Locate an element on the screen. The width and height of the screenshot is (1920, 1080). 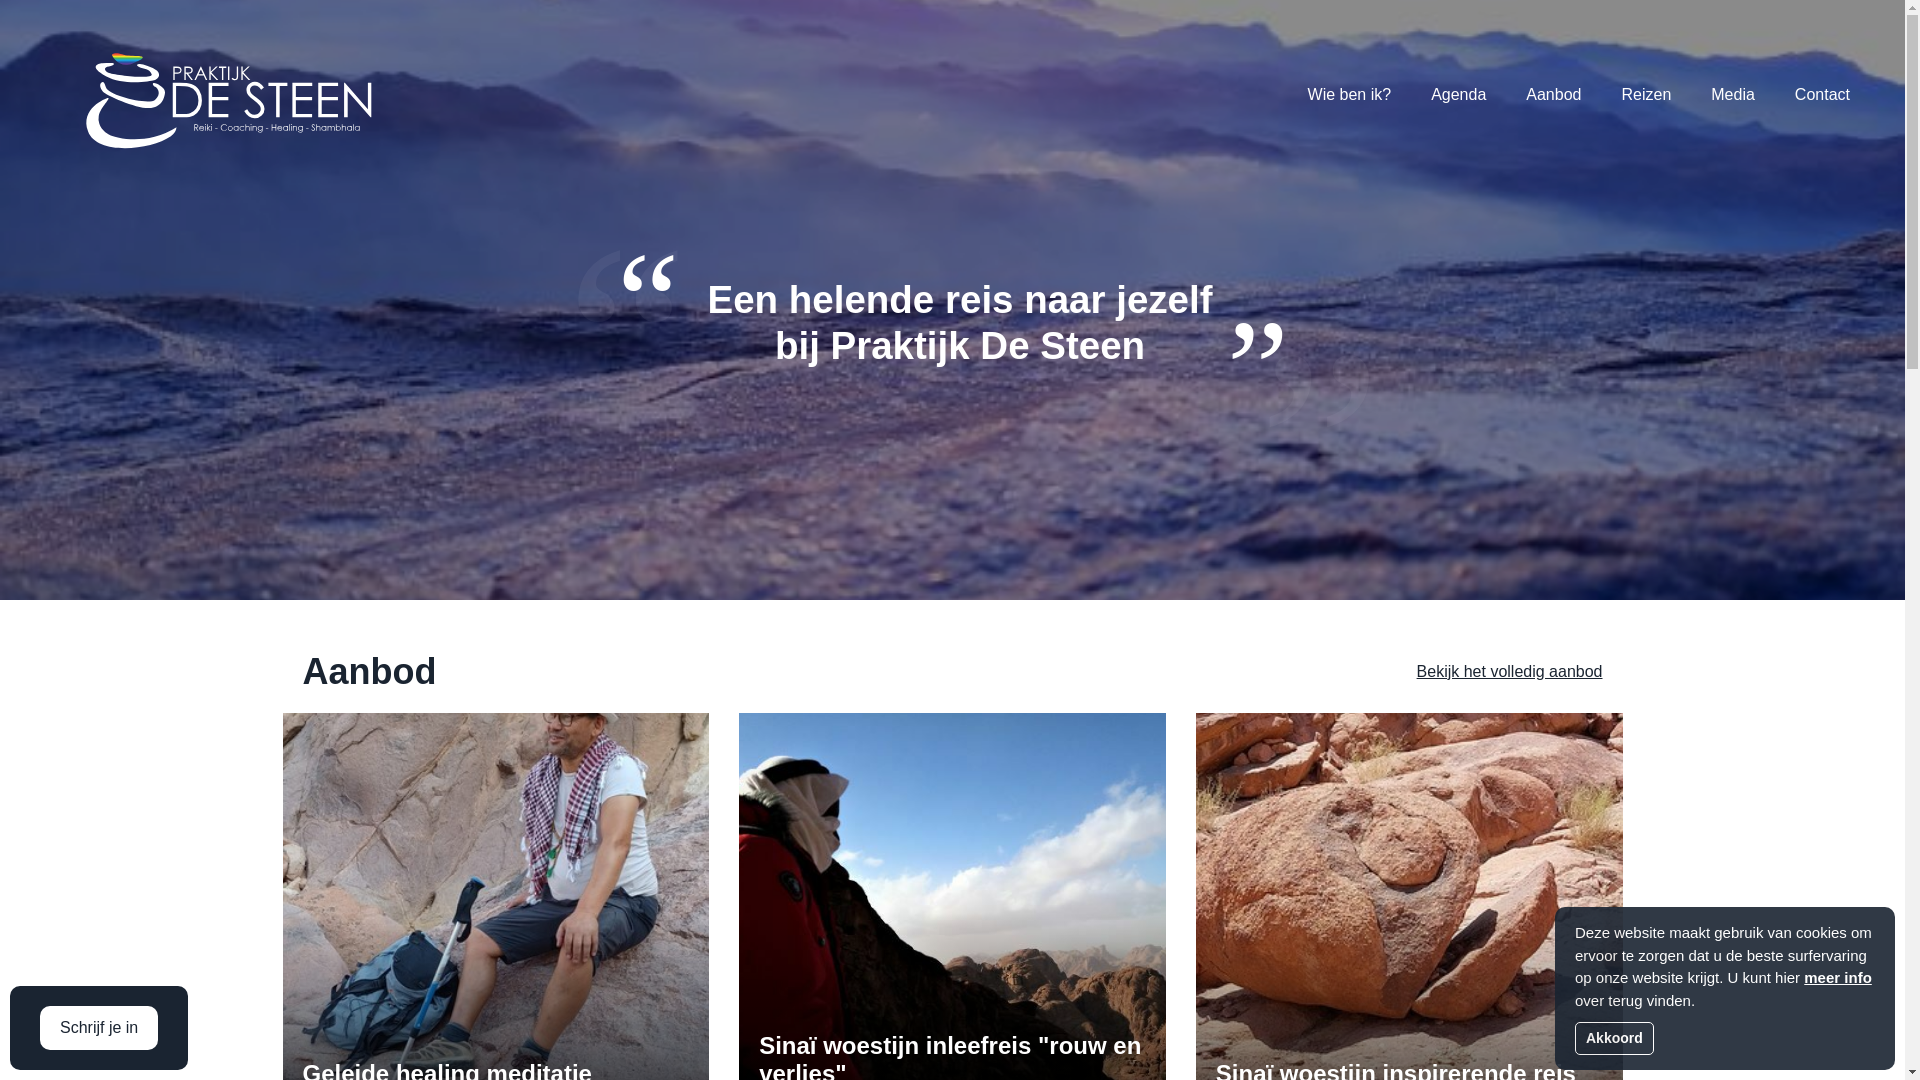
Schrijf je in is located at coordinates (99, 1028).